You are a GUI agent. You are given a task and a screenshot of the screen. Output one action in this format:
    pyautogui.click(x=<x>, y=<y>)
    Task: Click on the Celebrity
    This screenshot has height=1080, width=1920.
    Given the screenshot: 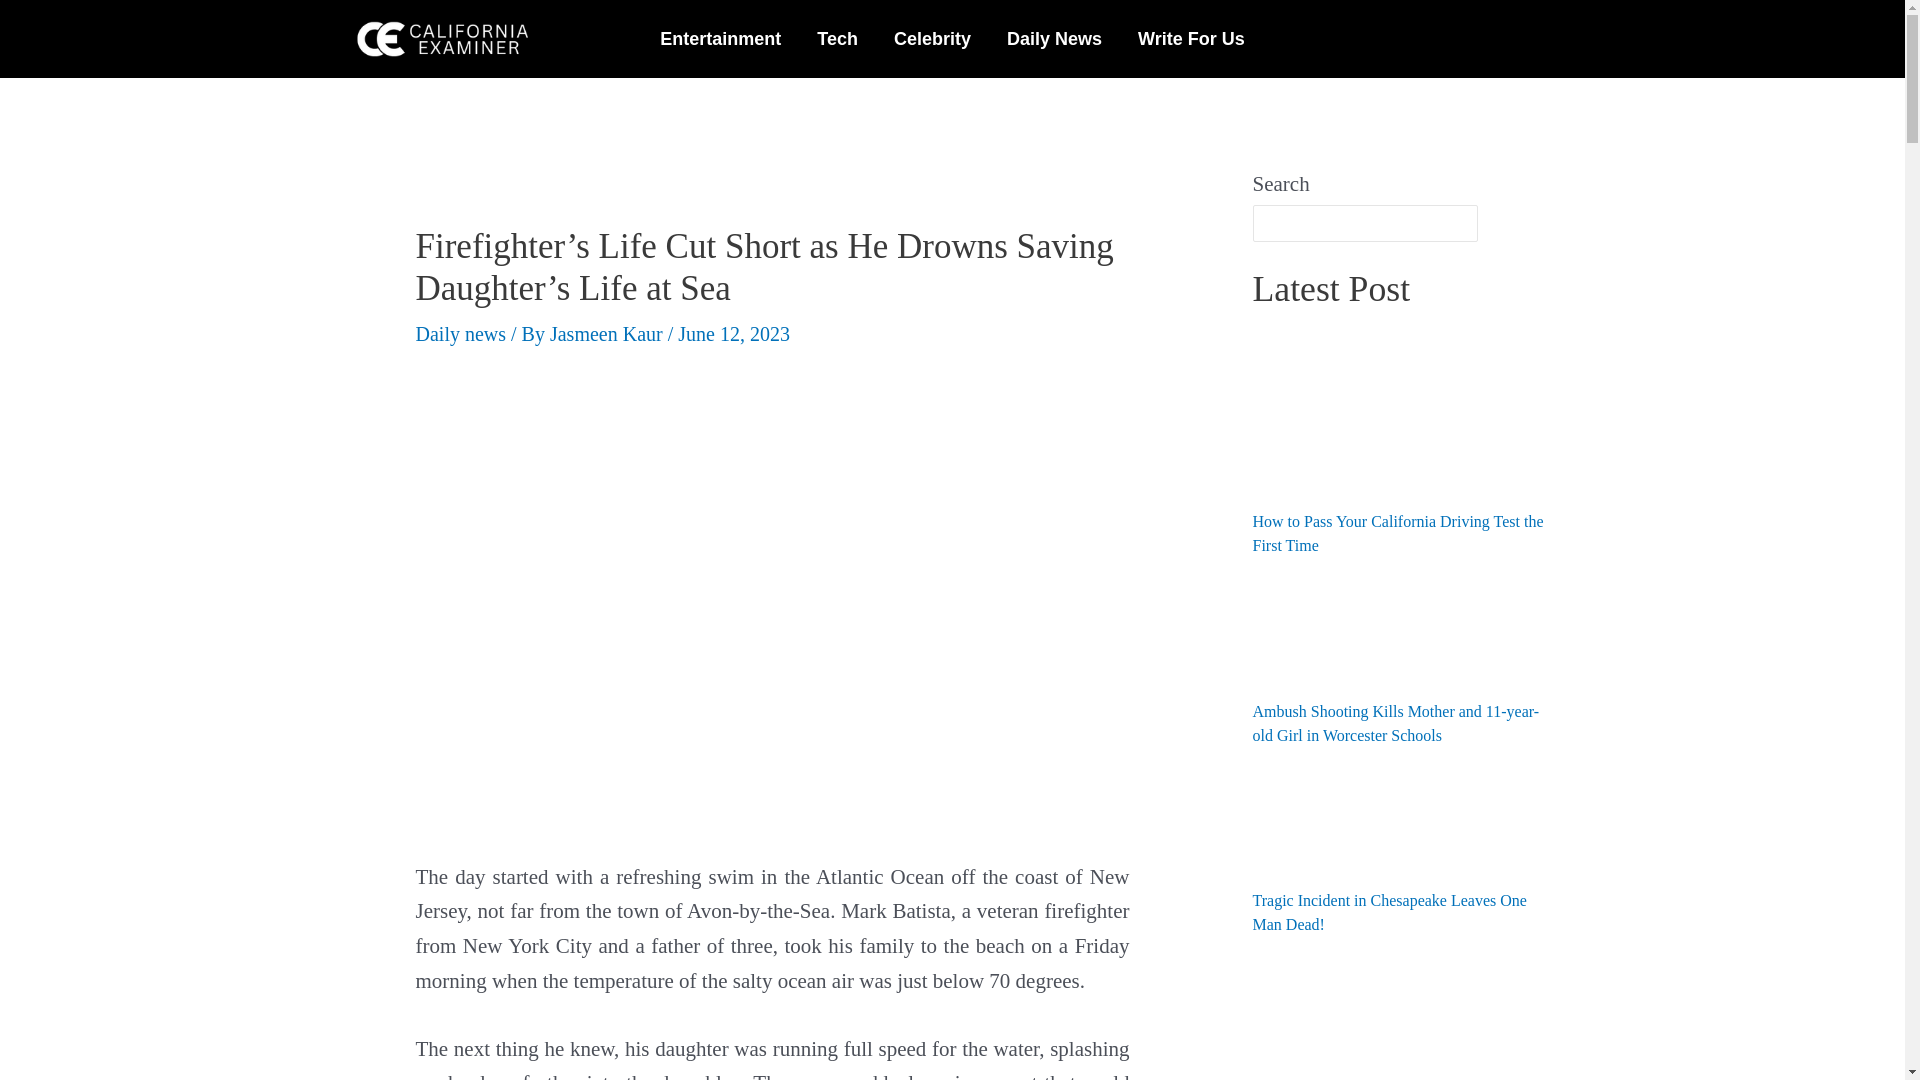 What is the action you would take?
    pyautogui.click(x=932, y=38)
    